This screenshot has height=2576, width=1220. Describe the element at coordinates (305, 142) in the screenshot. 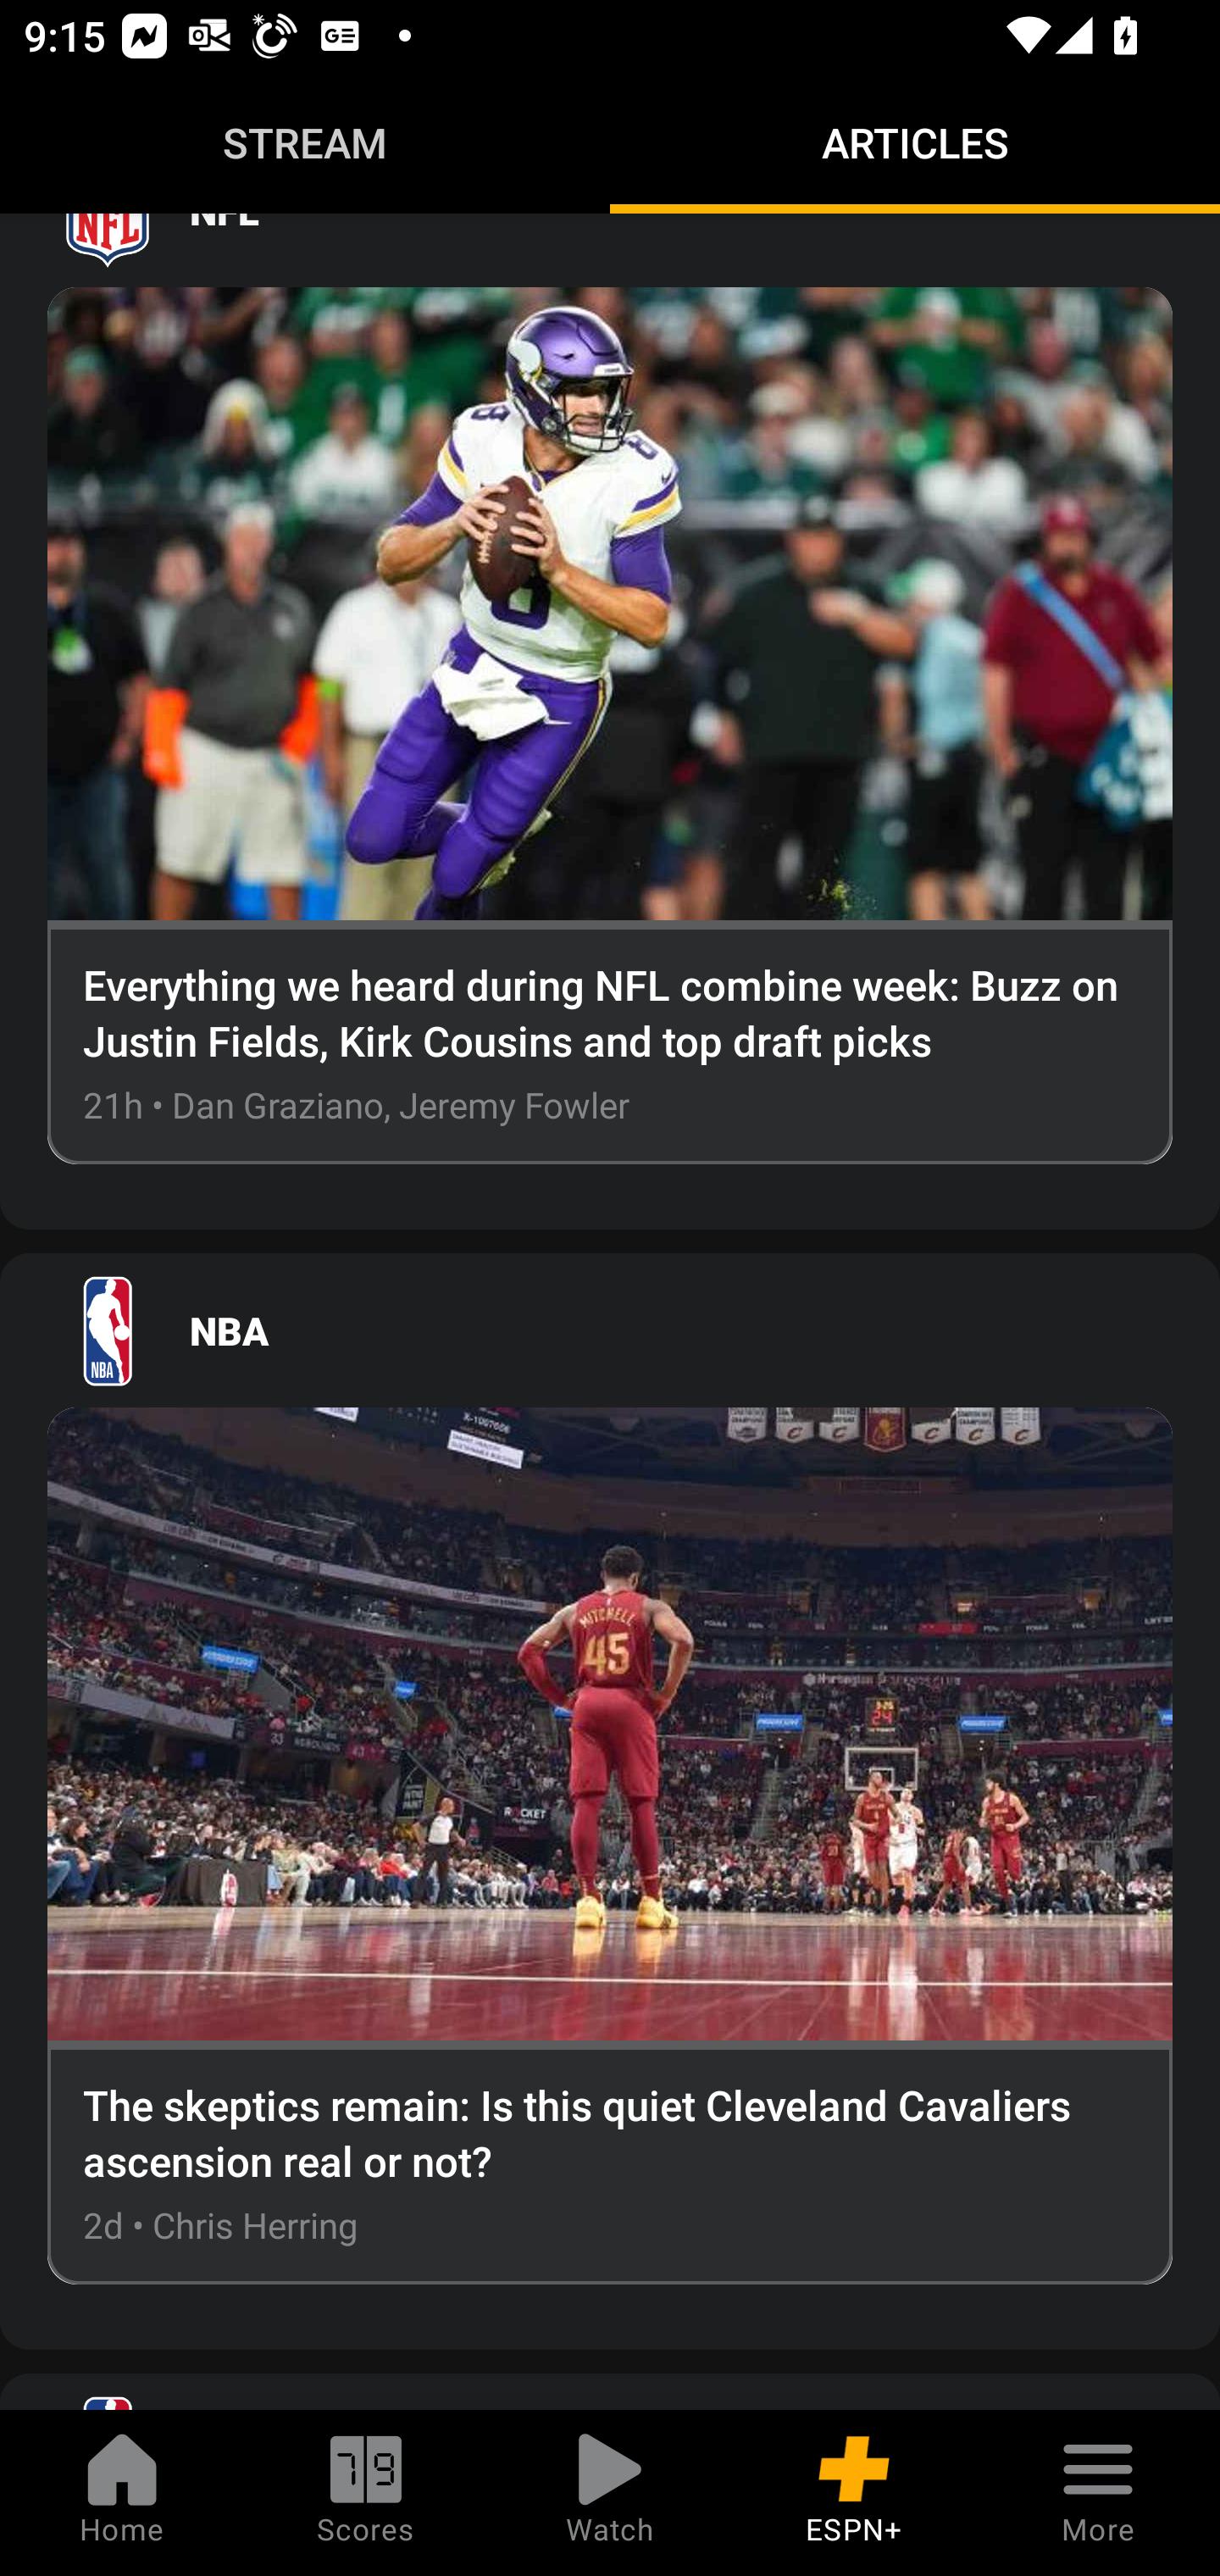

I see `Stream STREAM` at that location.